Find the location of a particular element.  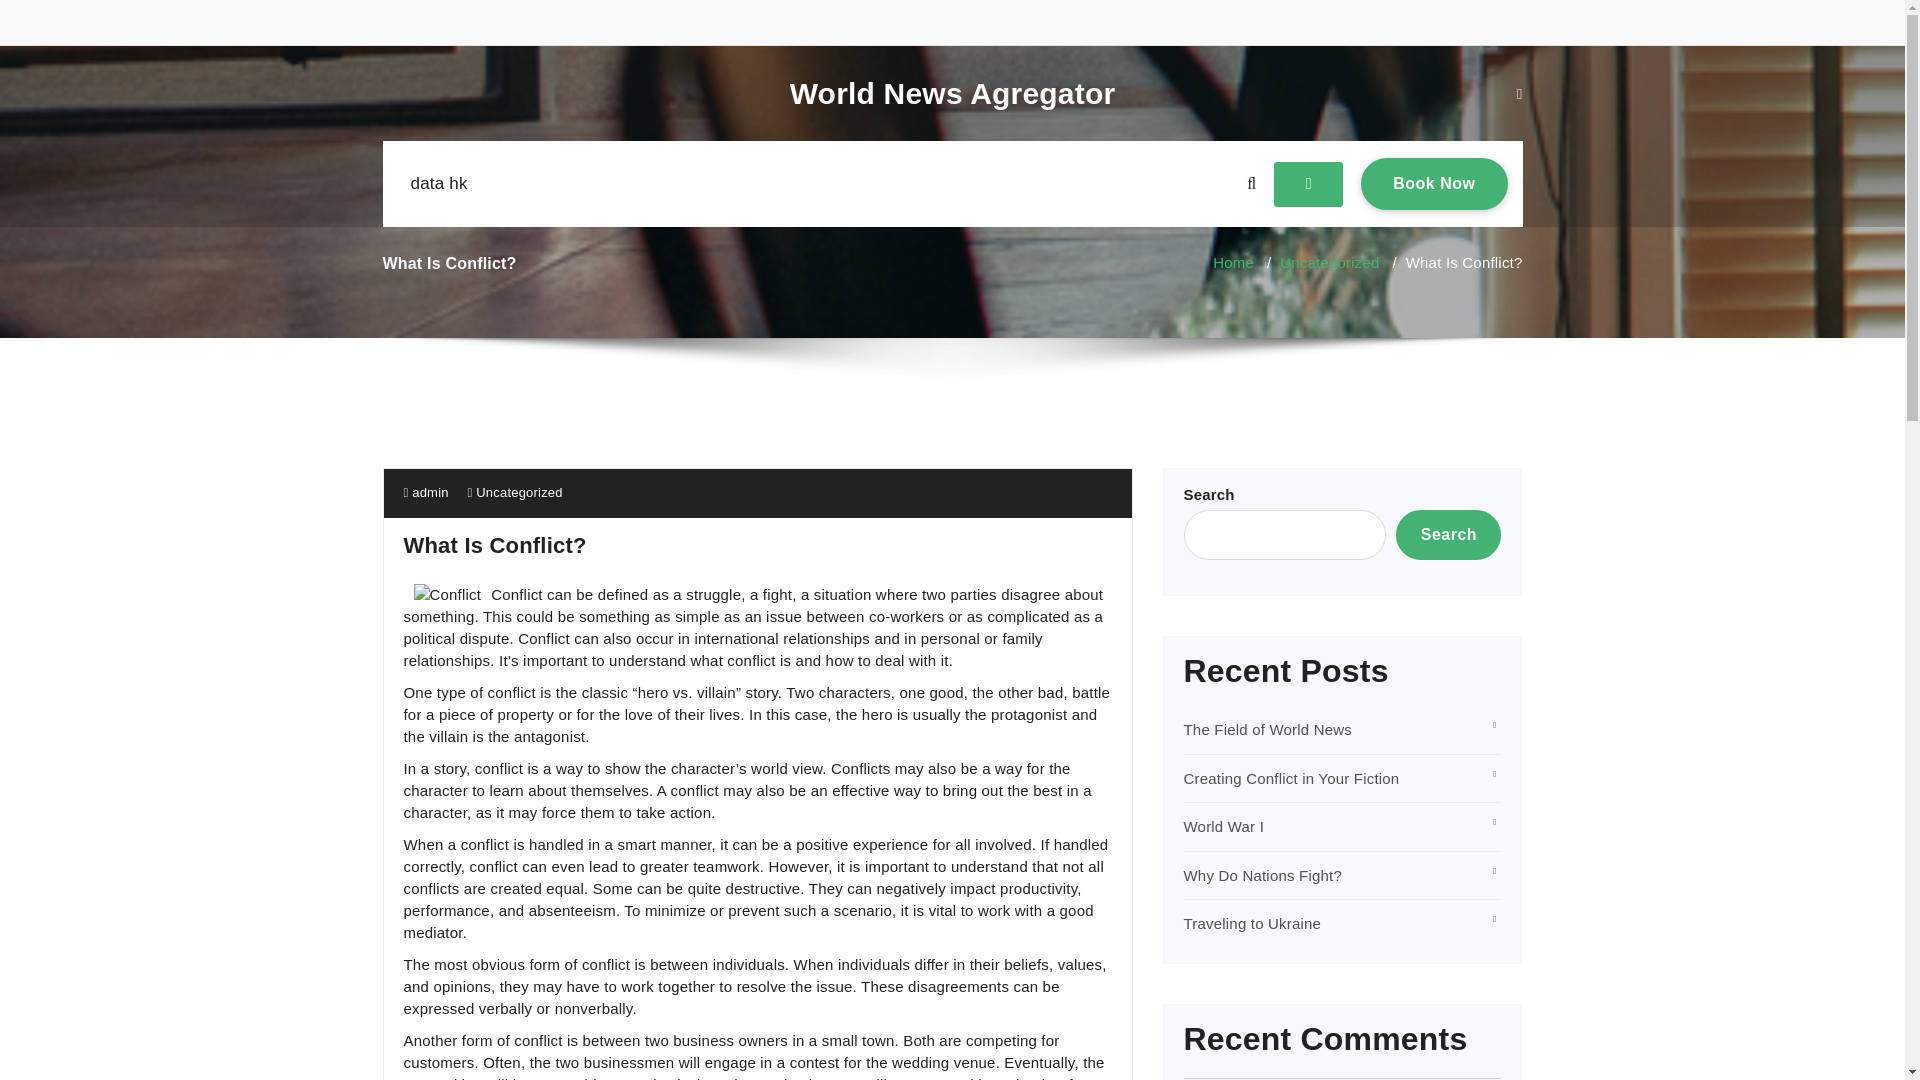

The Field of World News is located at coordinates (1263, 876).